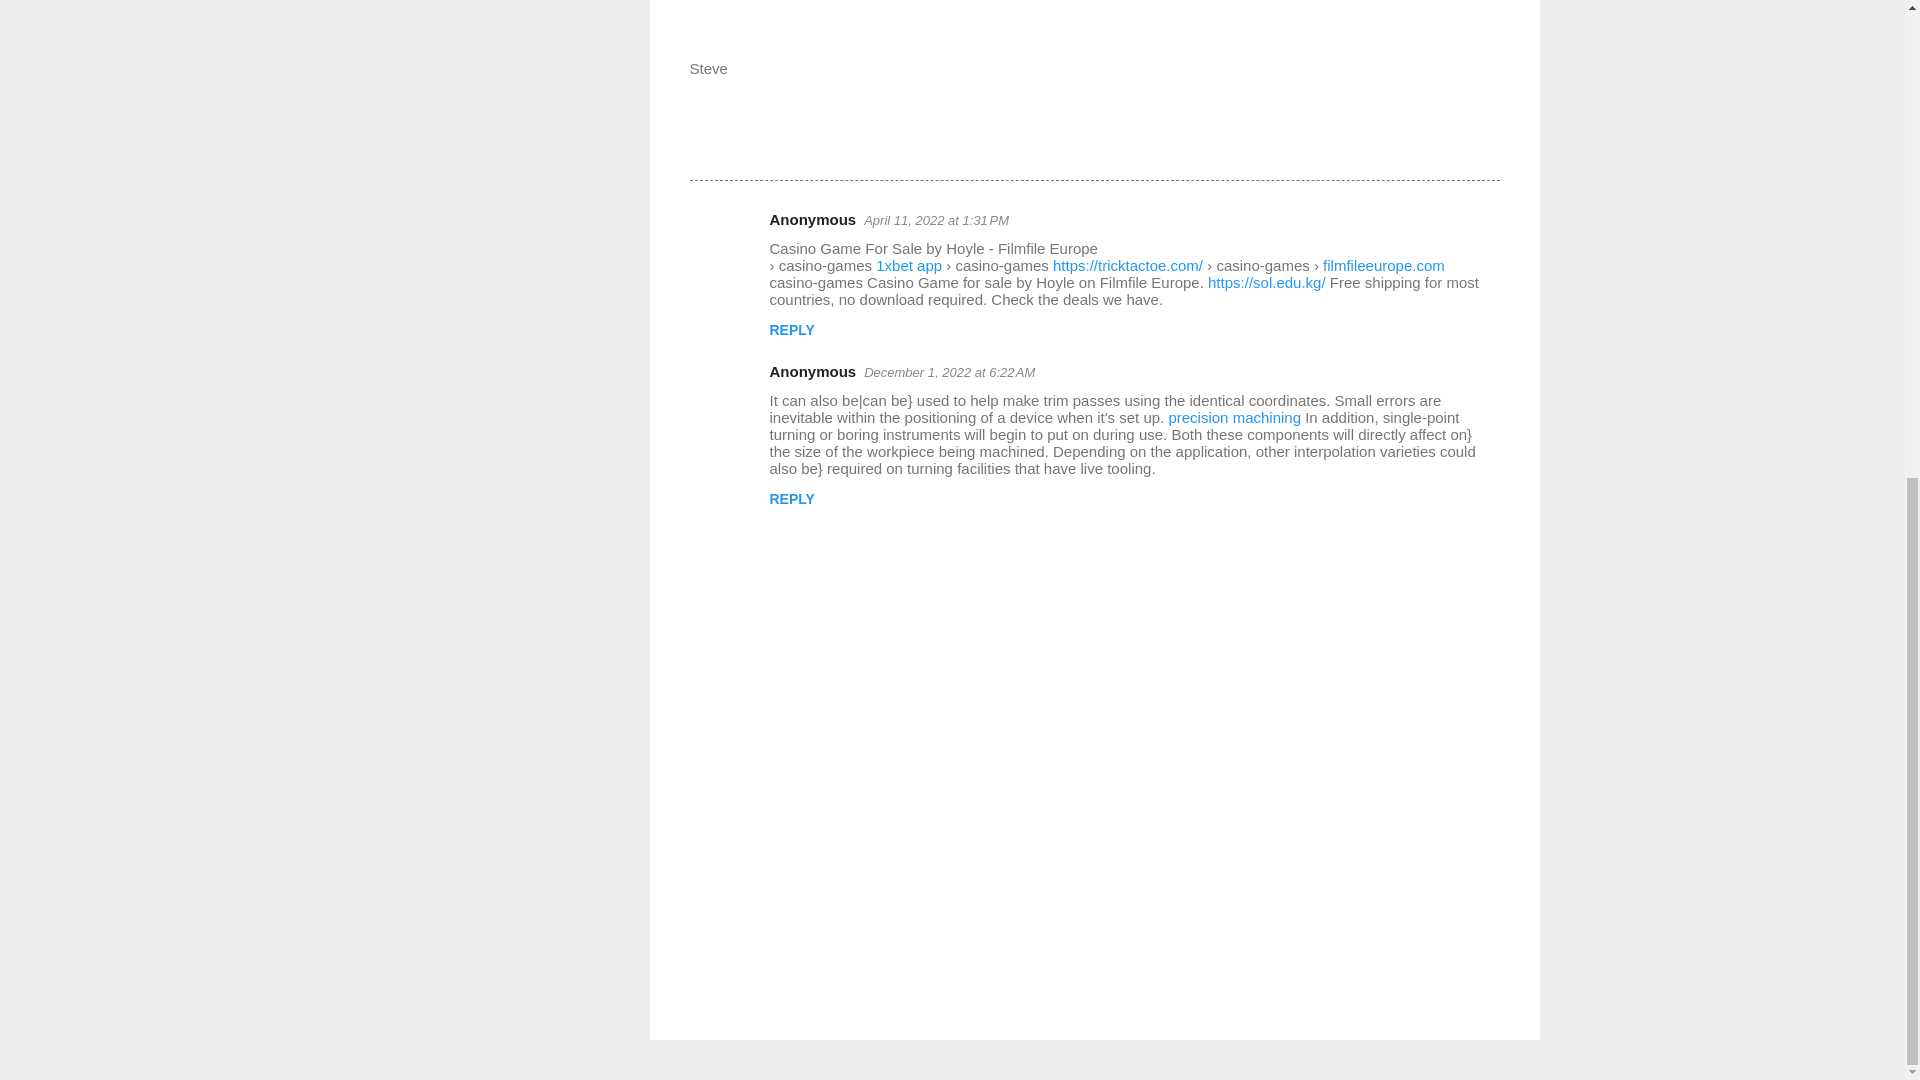 The width and height of the screenshot is (1920, 1080). Describe the element at coordinates (792, 330) in the screenshot. I see `REPLY` at that location.